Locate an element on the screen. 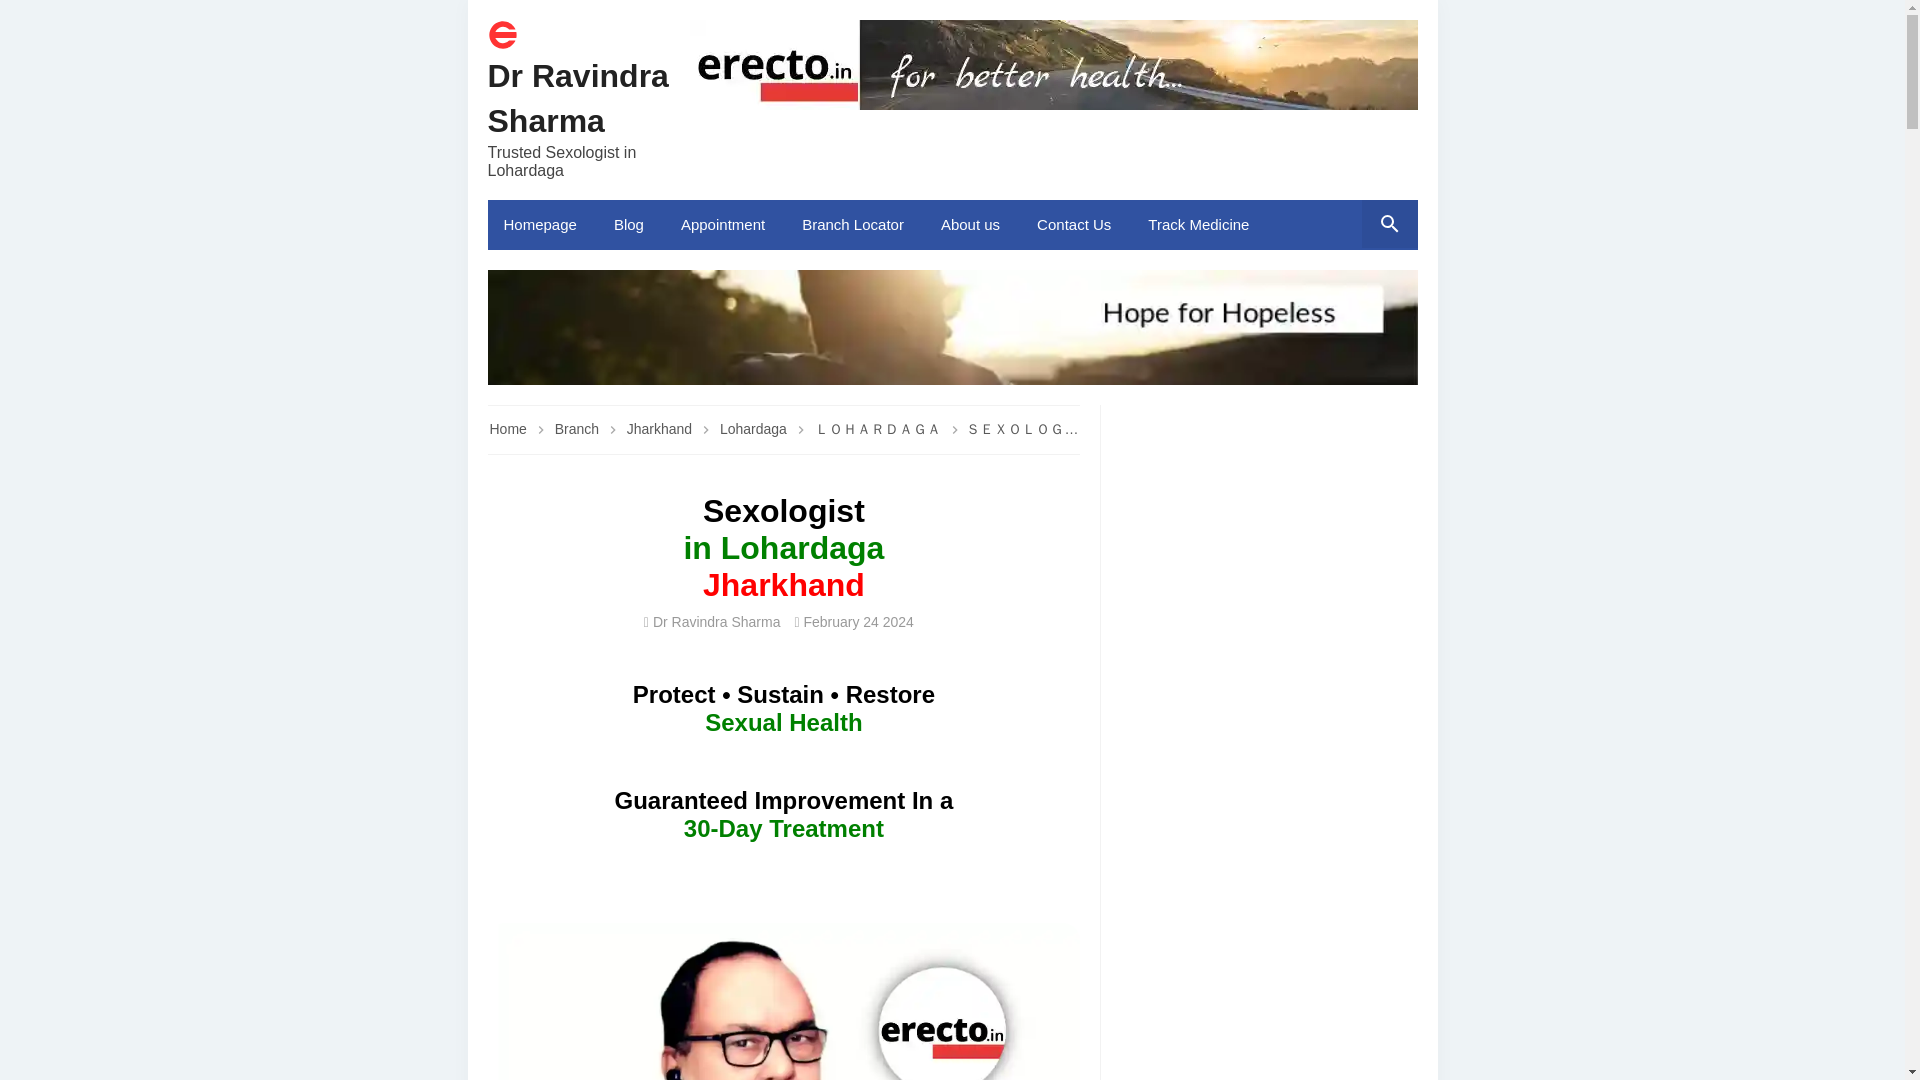  Jharkhand is located at coordinates (661, 429).